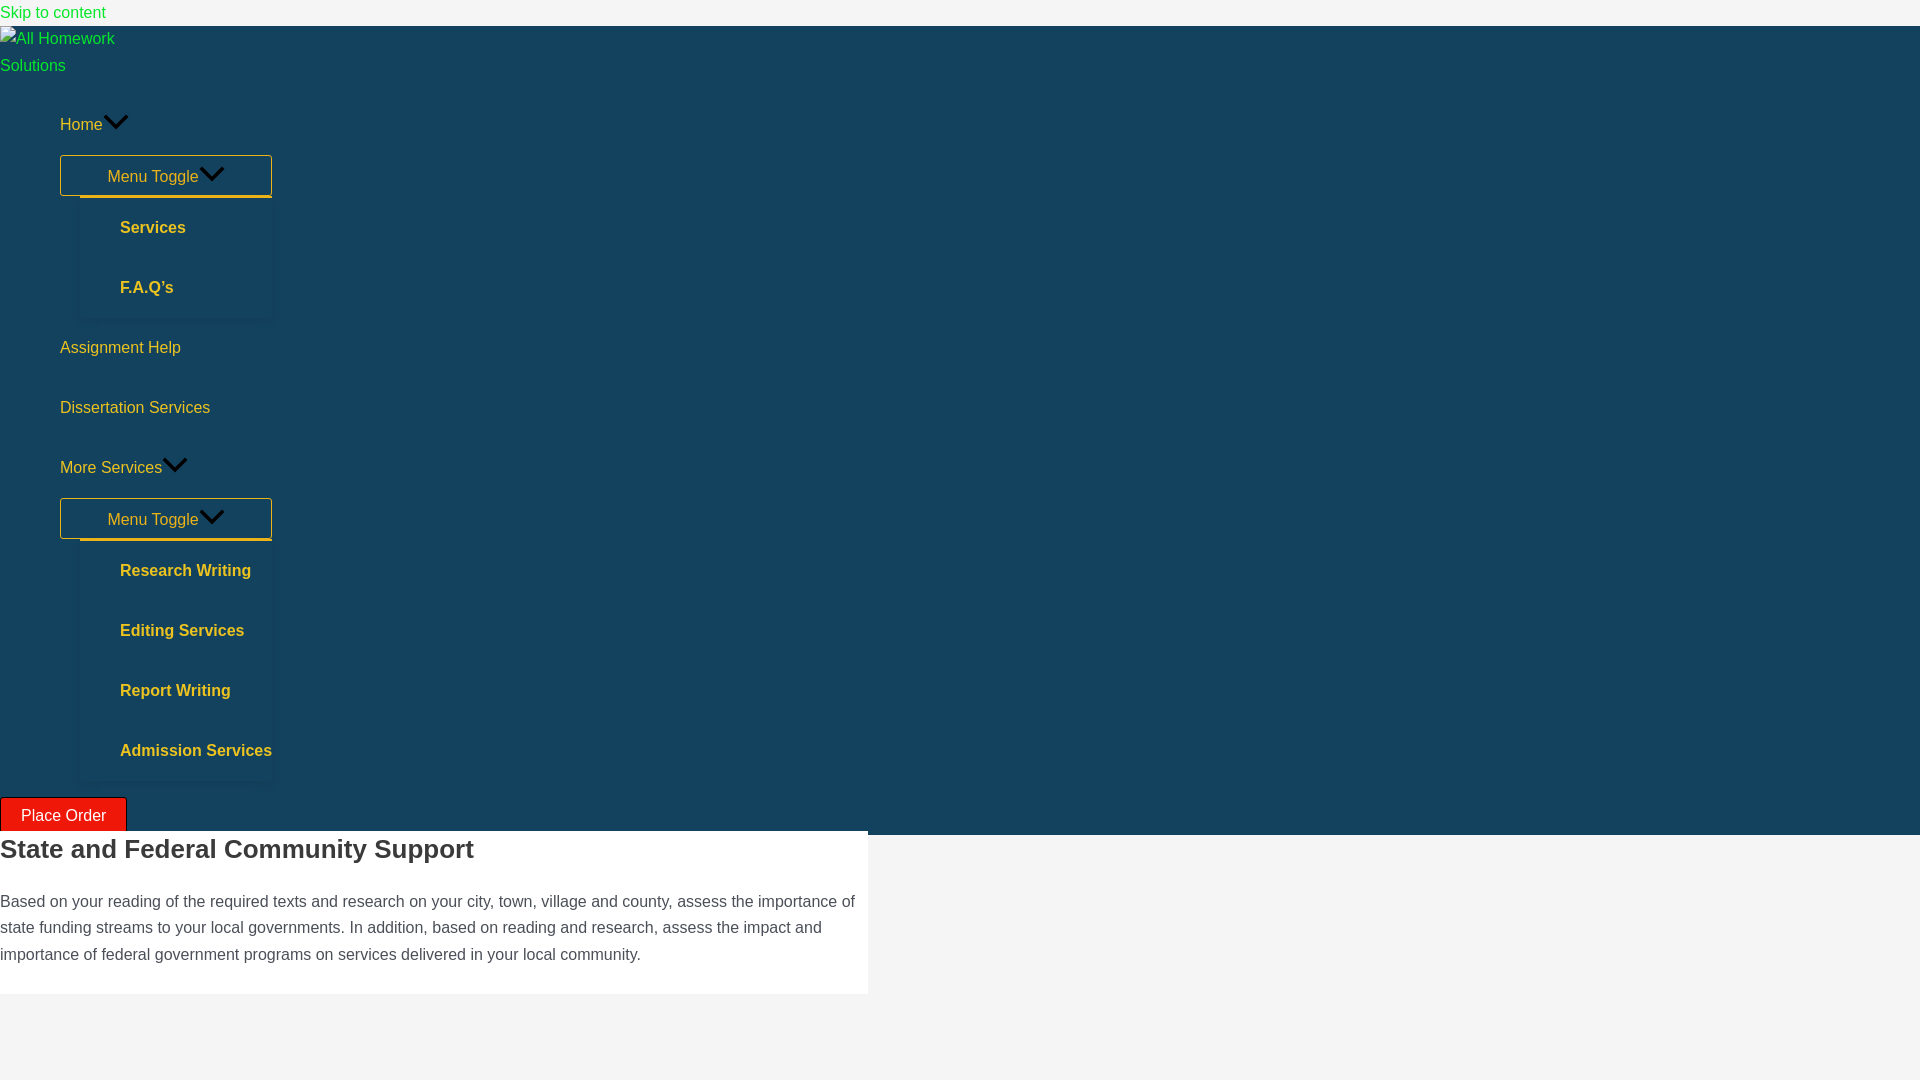 This screenshot has width=1920, height=1080. Describe the element at coordinates (196, 750) in the screenshot. I see `Admission Services` at that location.